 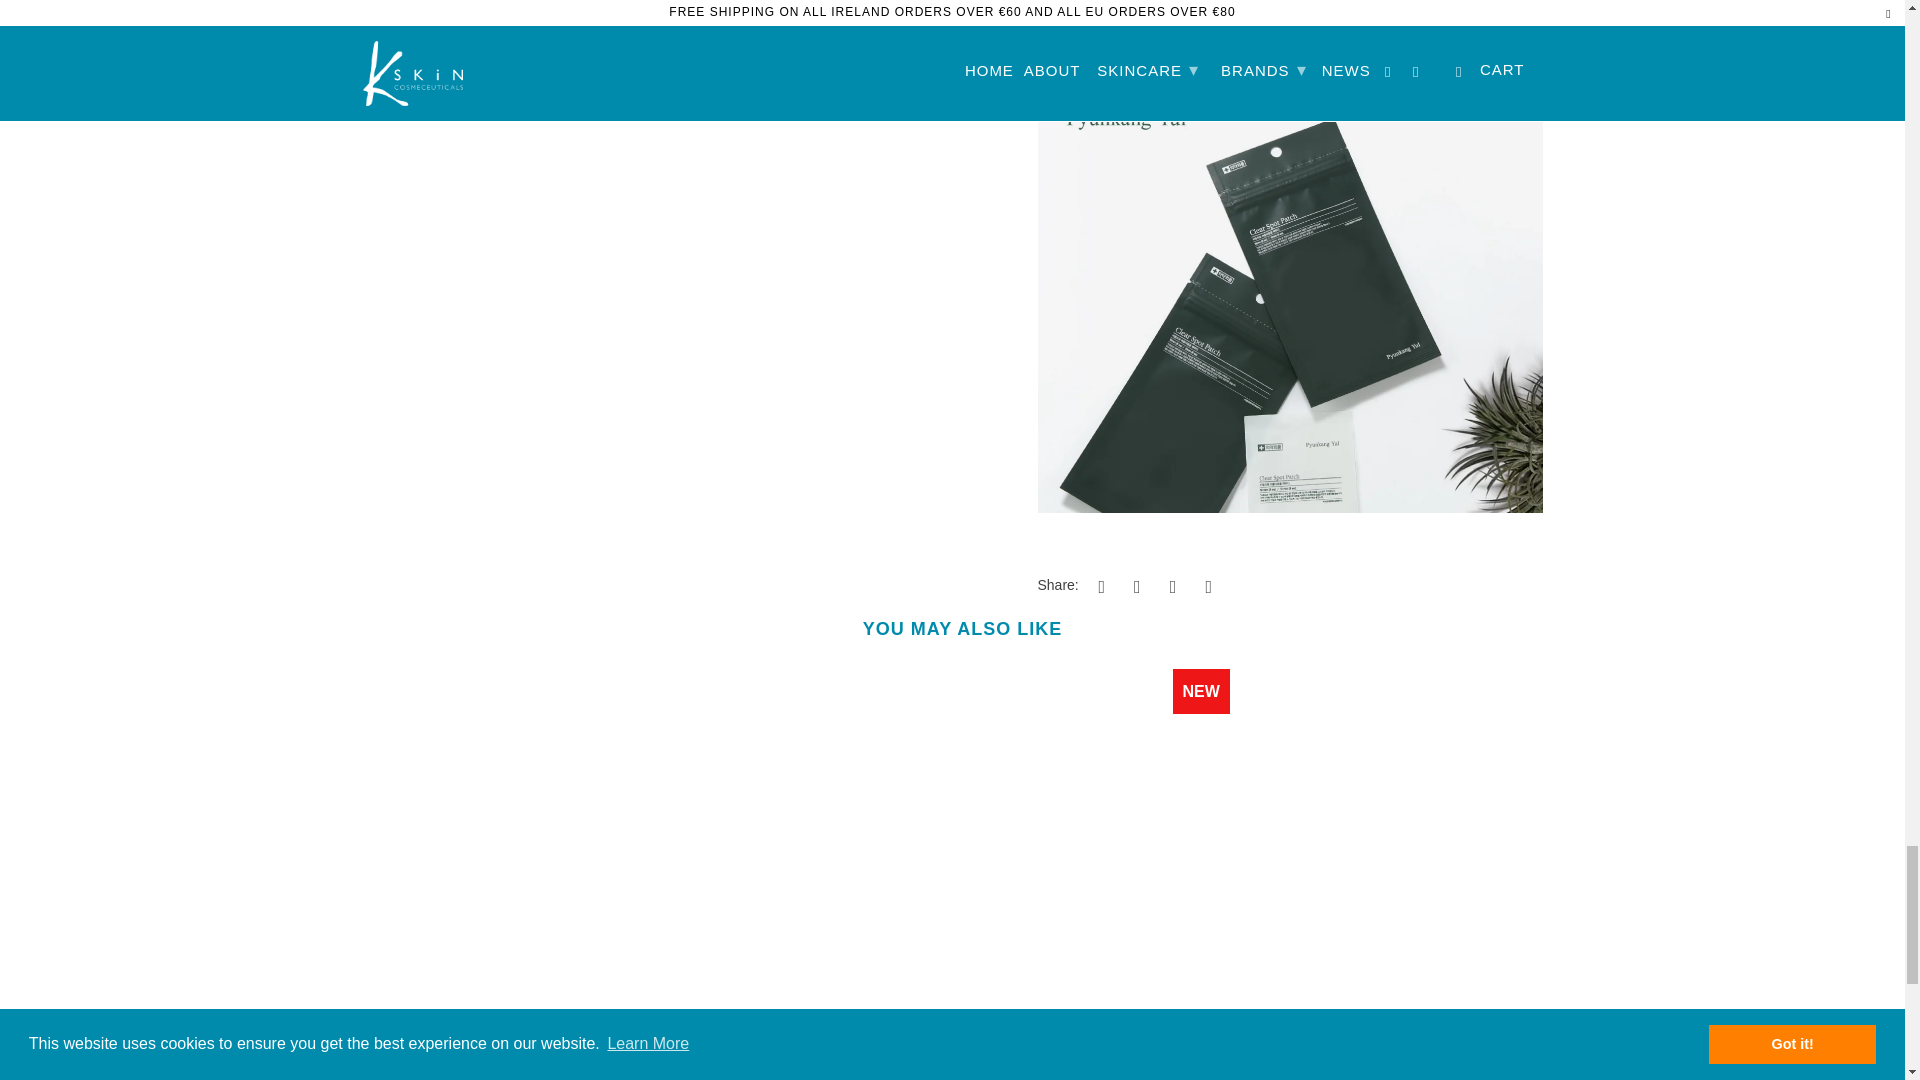 I want to click on Share this on Facebook, so click(x=1134, y=586).